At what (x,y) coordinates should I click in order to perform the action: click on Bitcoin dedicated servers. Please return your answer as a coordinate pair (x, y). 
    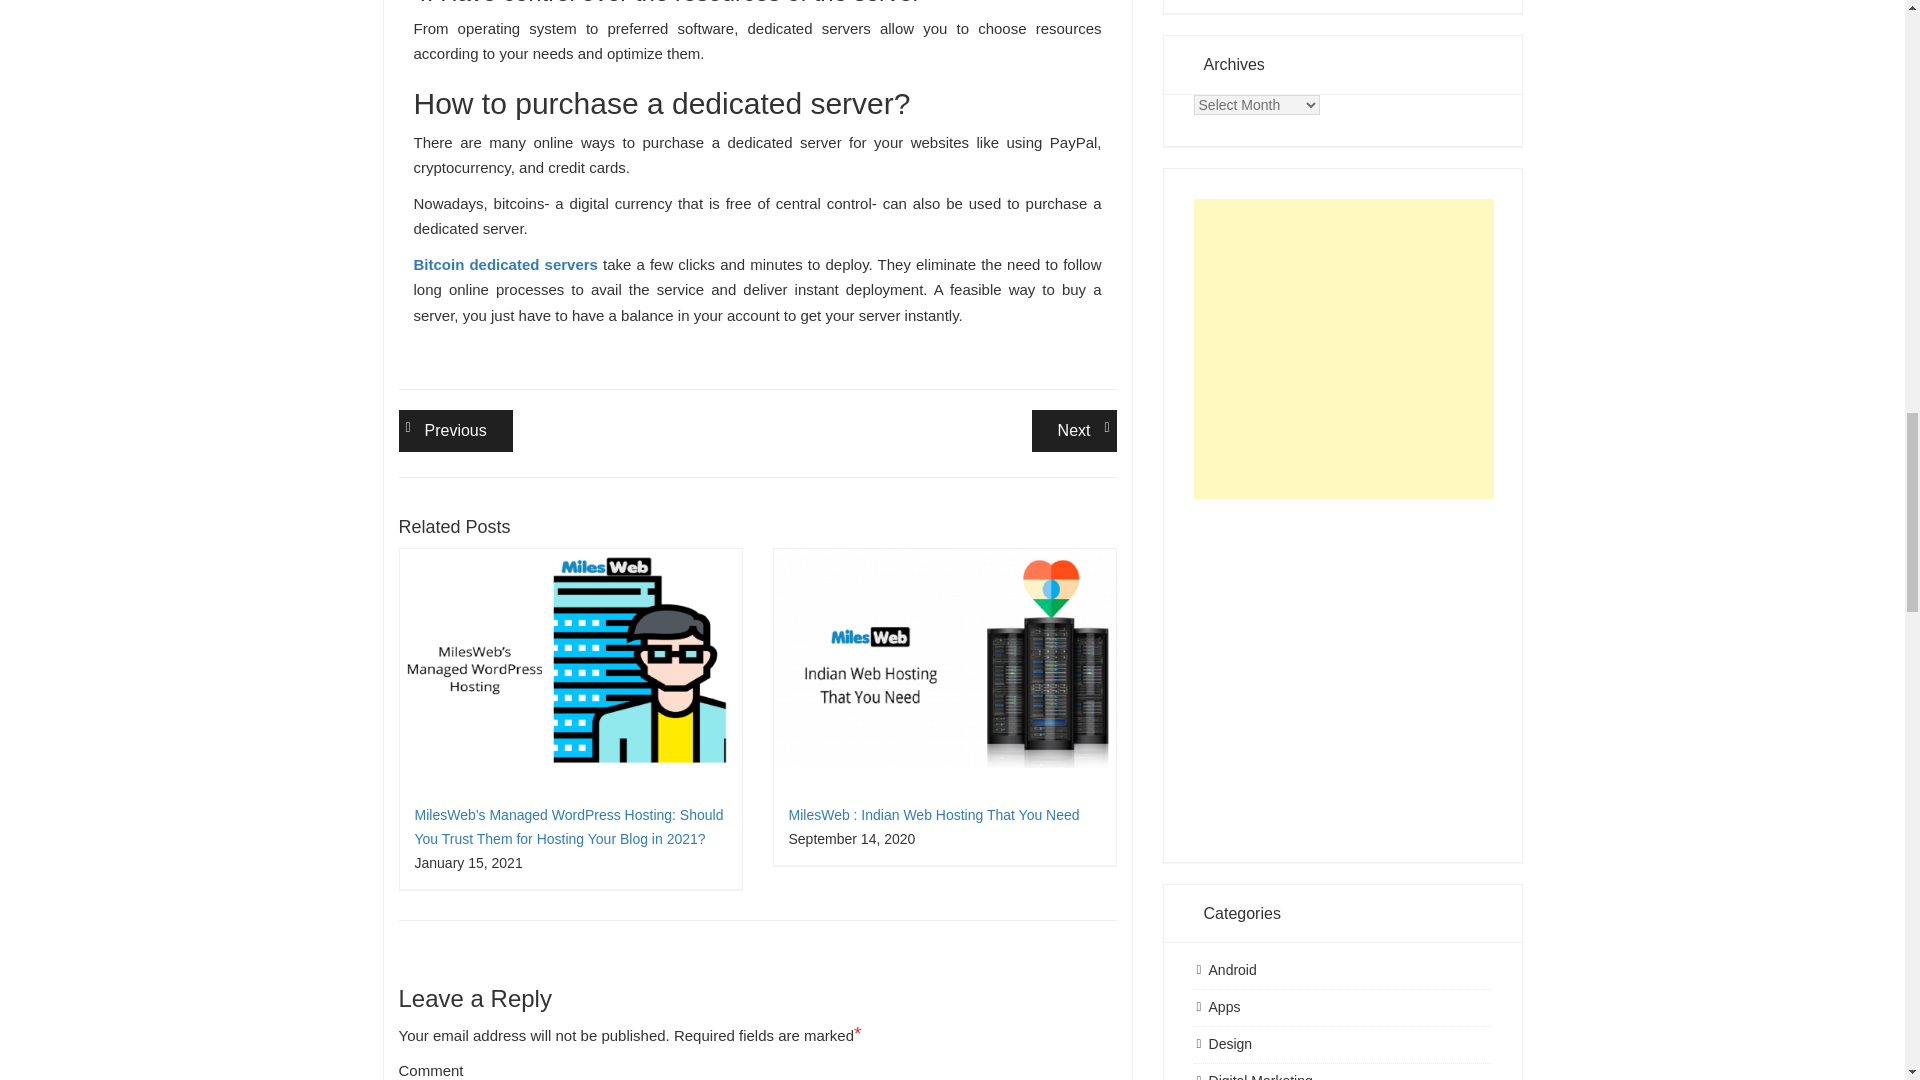
    Looking at the image, I should click on (454, 431).